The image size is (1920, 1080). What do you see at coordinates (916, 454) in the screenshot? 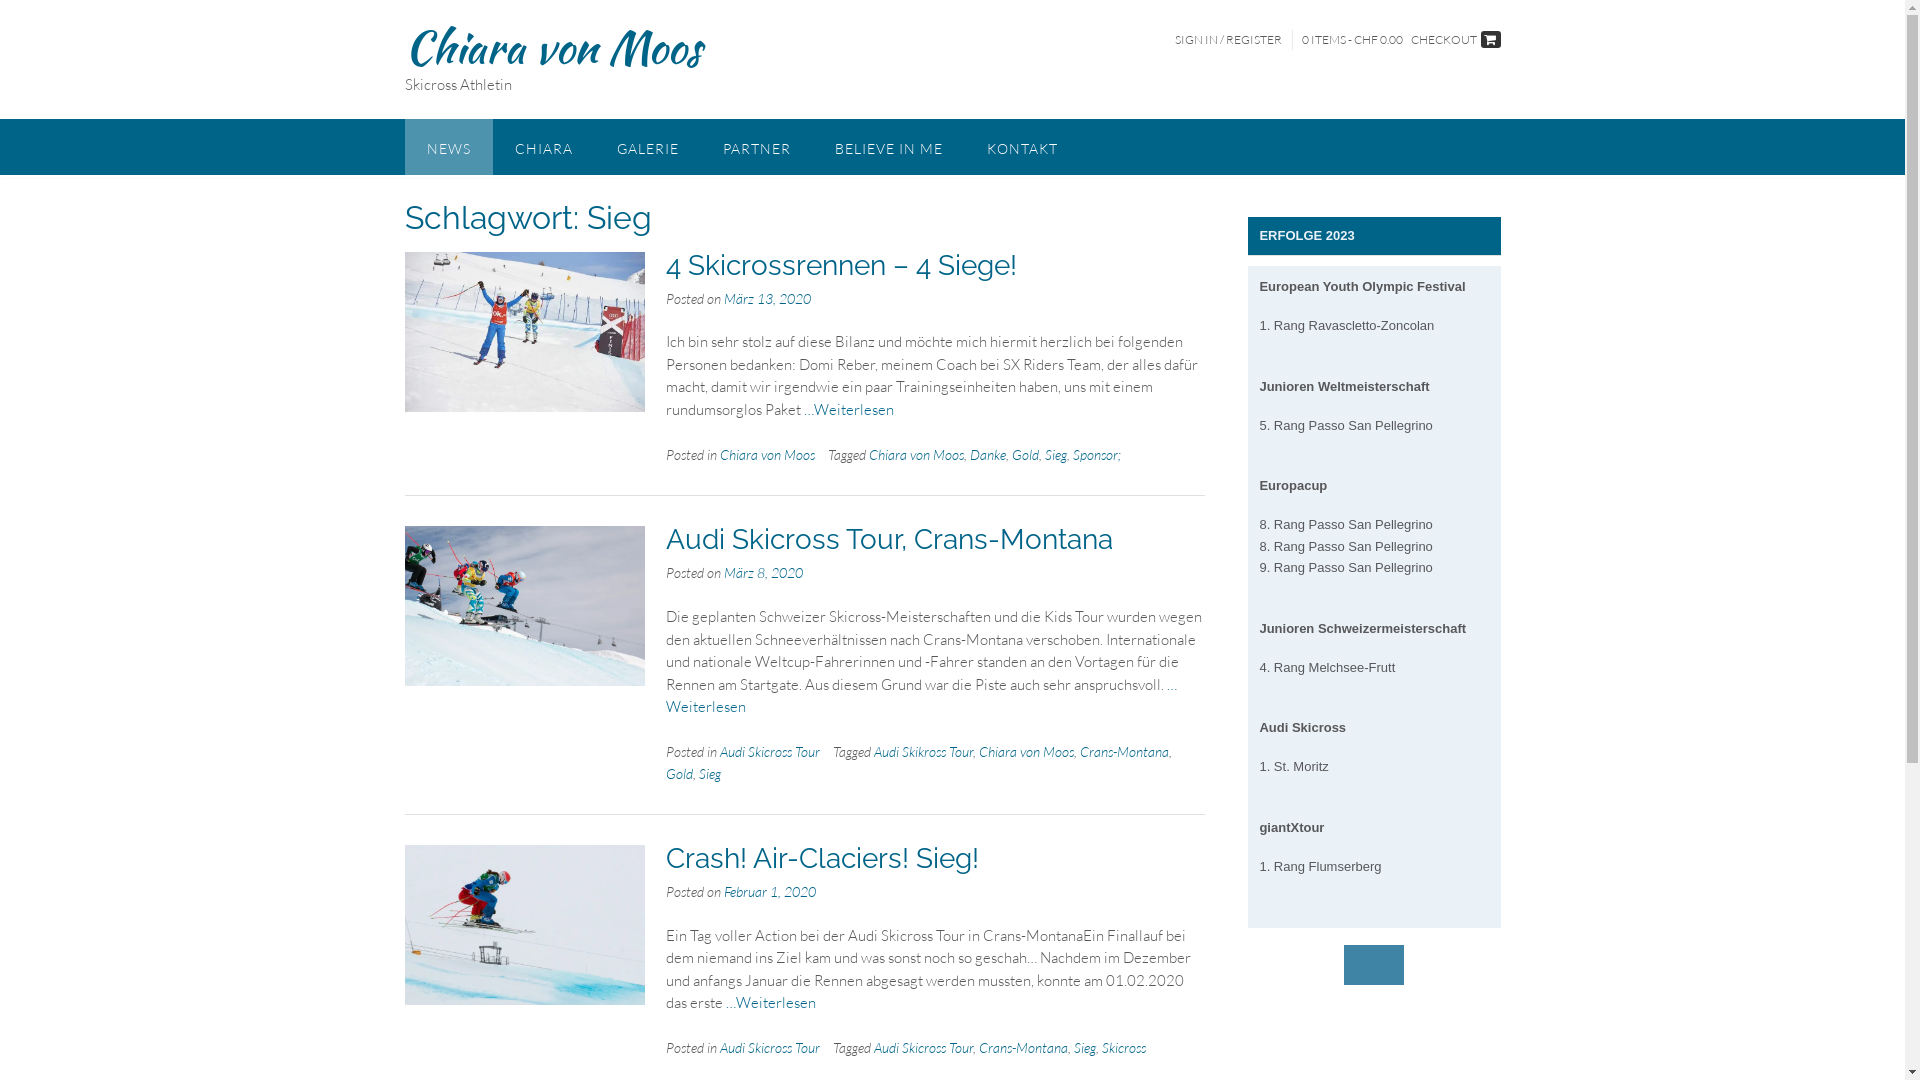
I see `Chiara von Moos` at bounding box center [916, 454].